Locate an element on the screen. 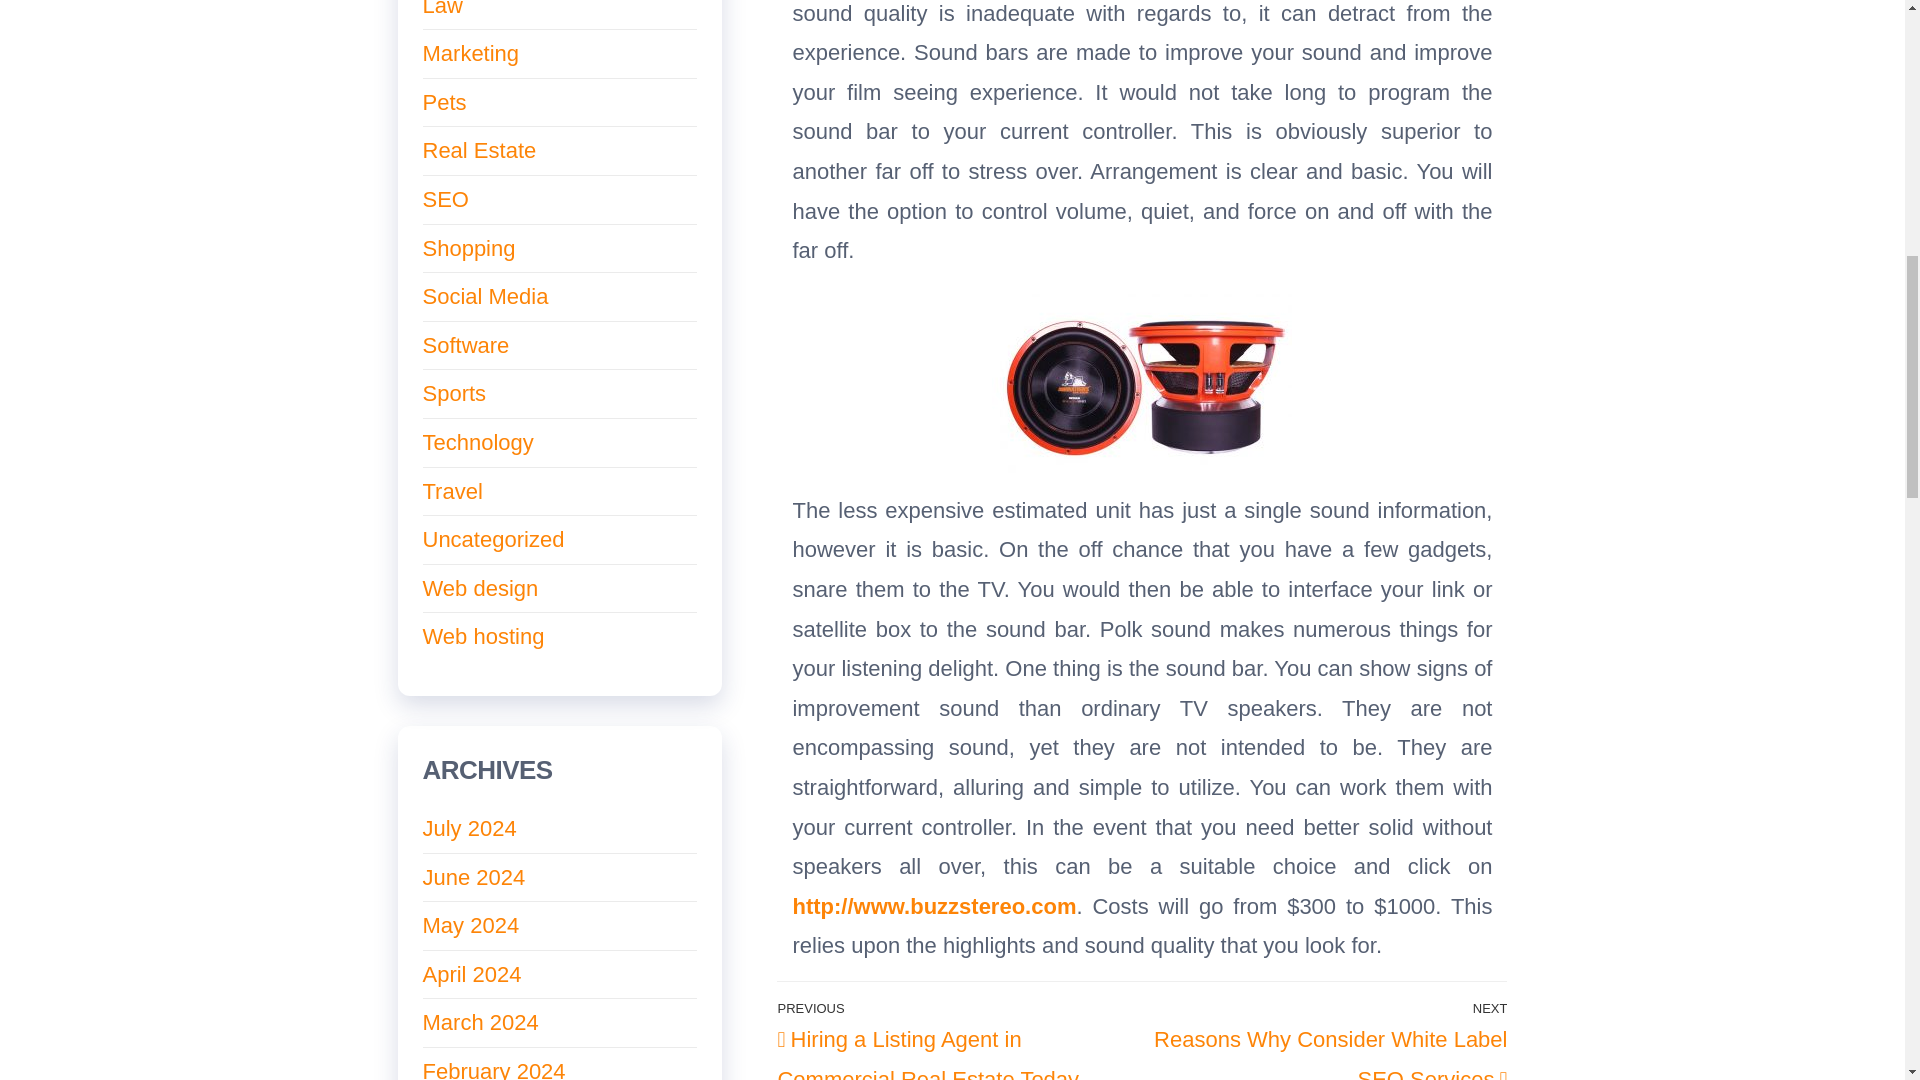  SEO is located at coordinates (484, 296).